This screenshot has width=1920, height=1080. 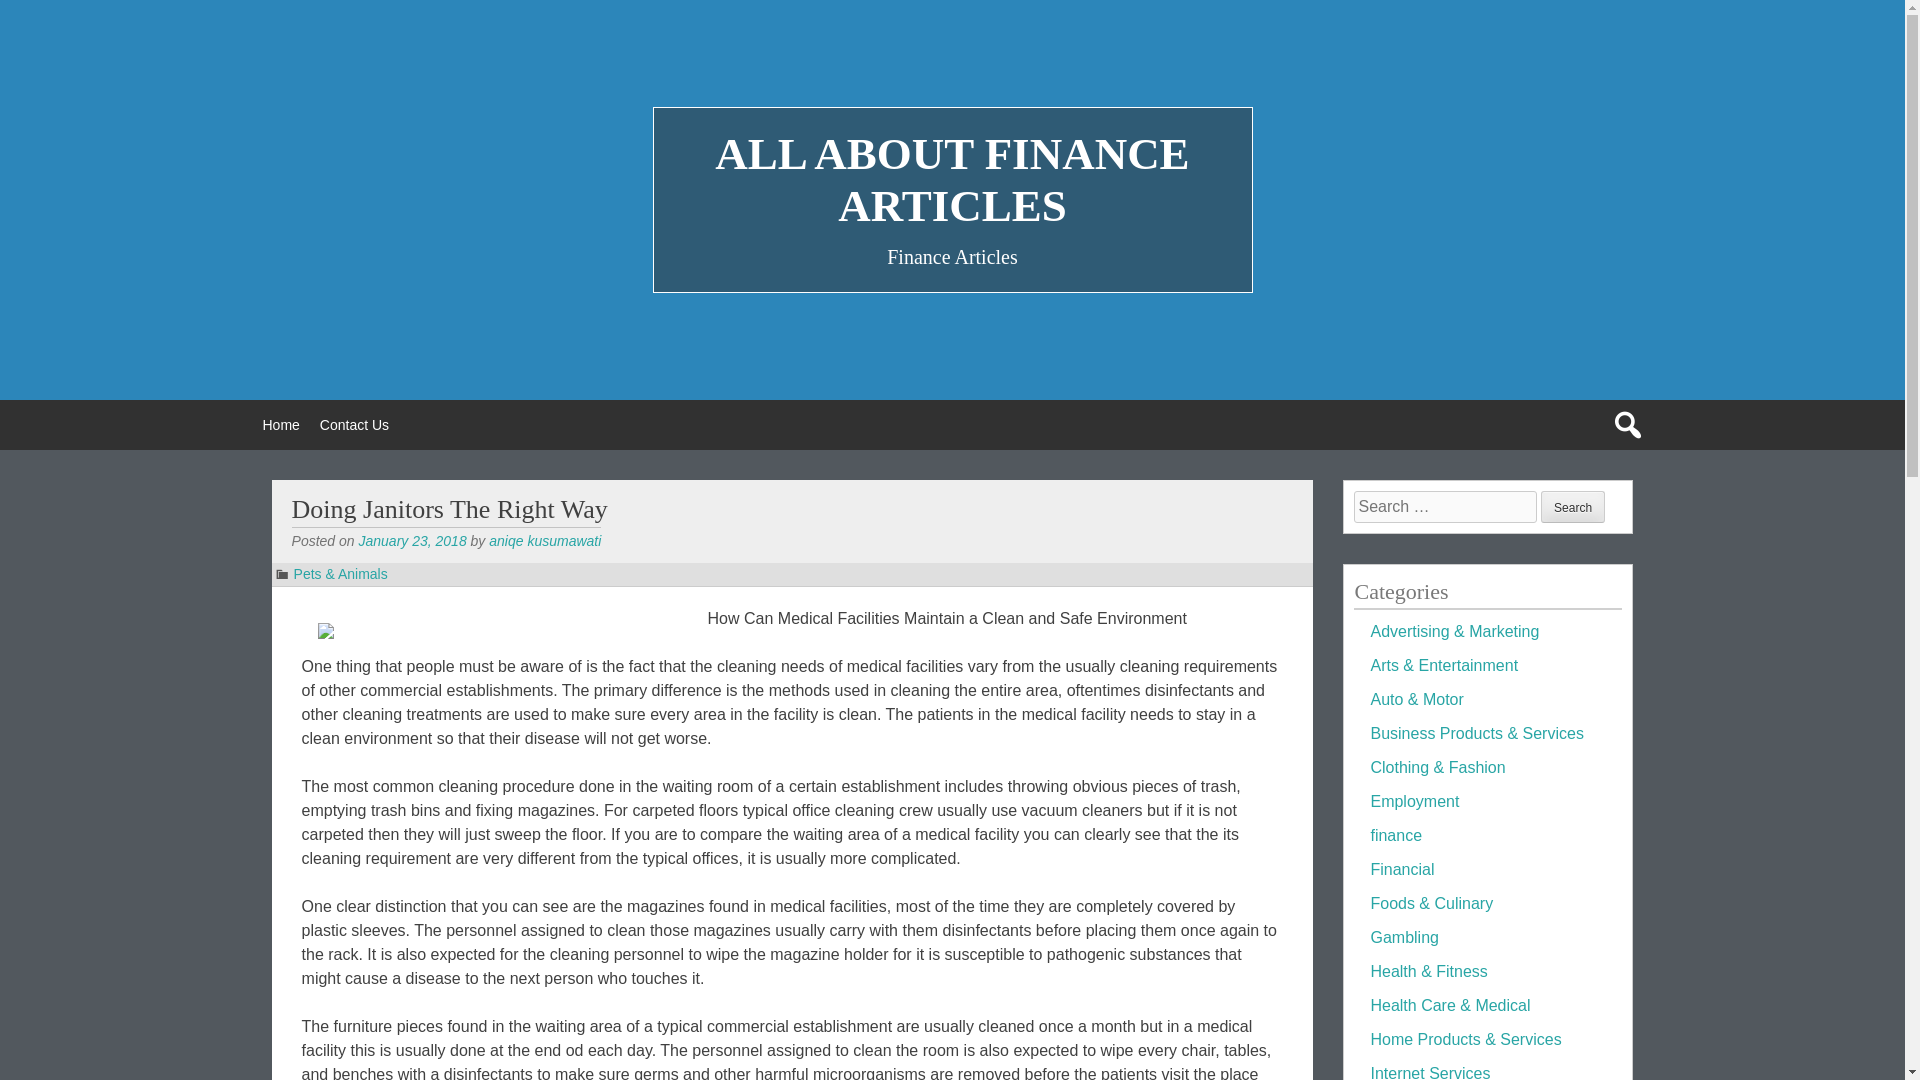 I want to click on Search, so click(x=1573, y=506).